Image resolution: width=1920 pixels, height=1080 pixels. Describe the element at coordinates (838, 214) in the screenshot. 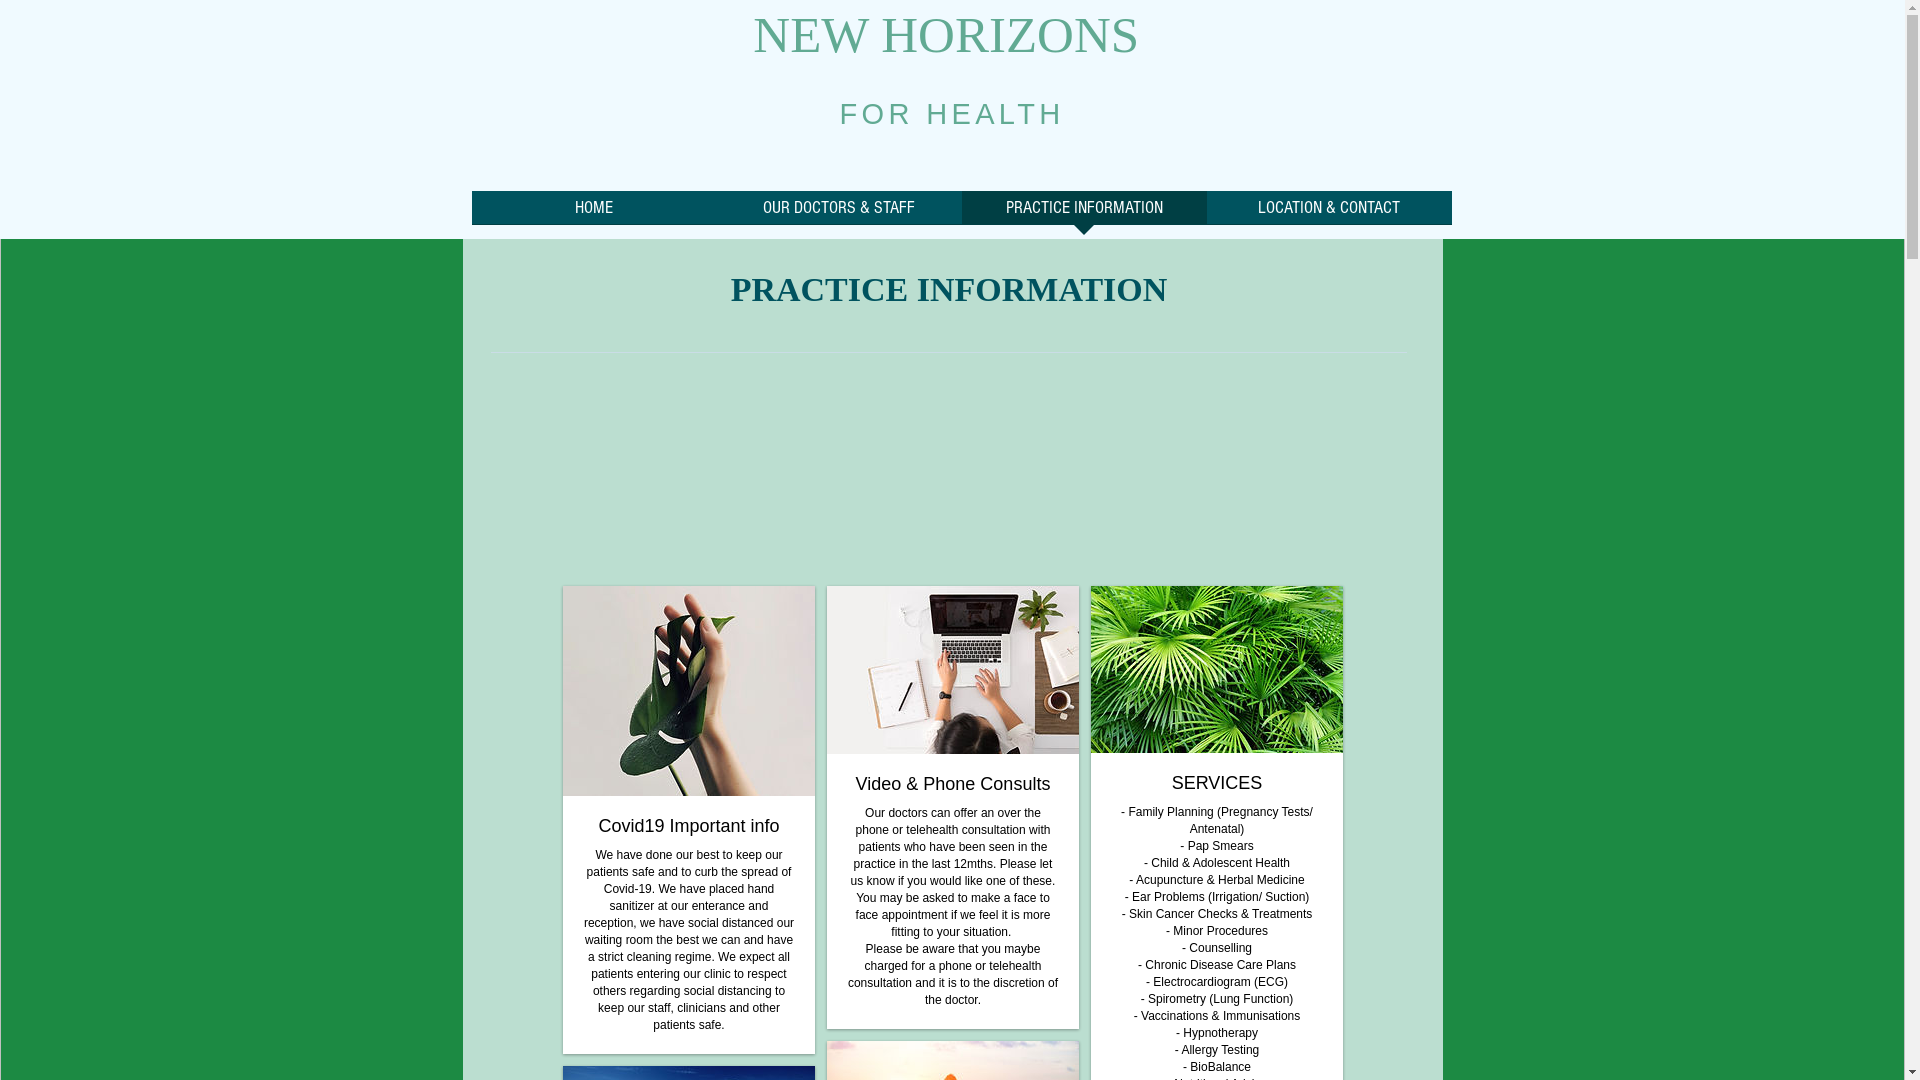

I see `OUR DOCTORS & STAFF` at that location.